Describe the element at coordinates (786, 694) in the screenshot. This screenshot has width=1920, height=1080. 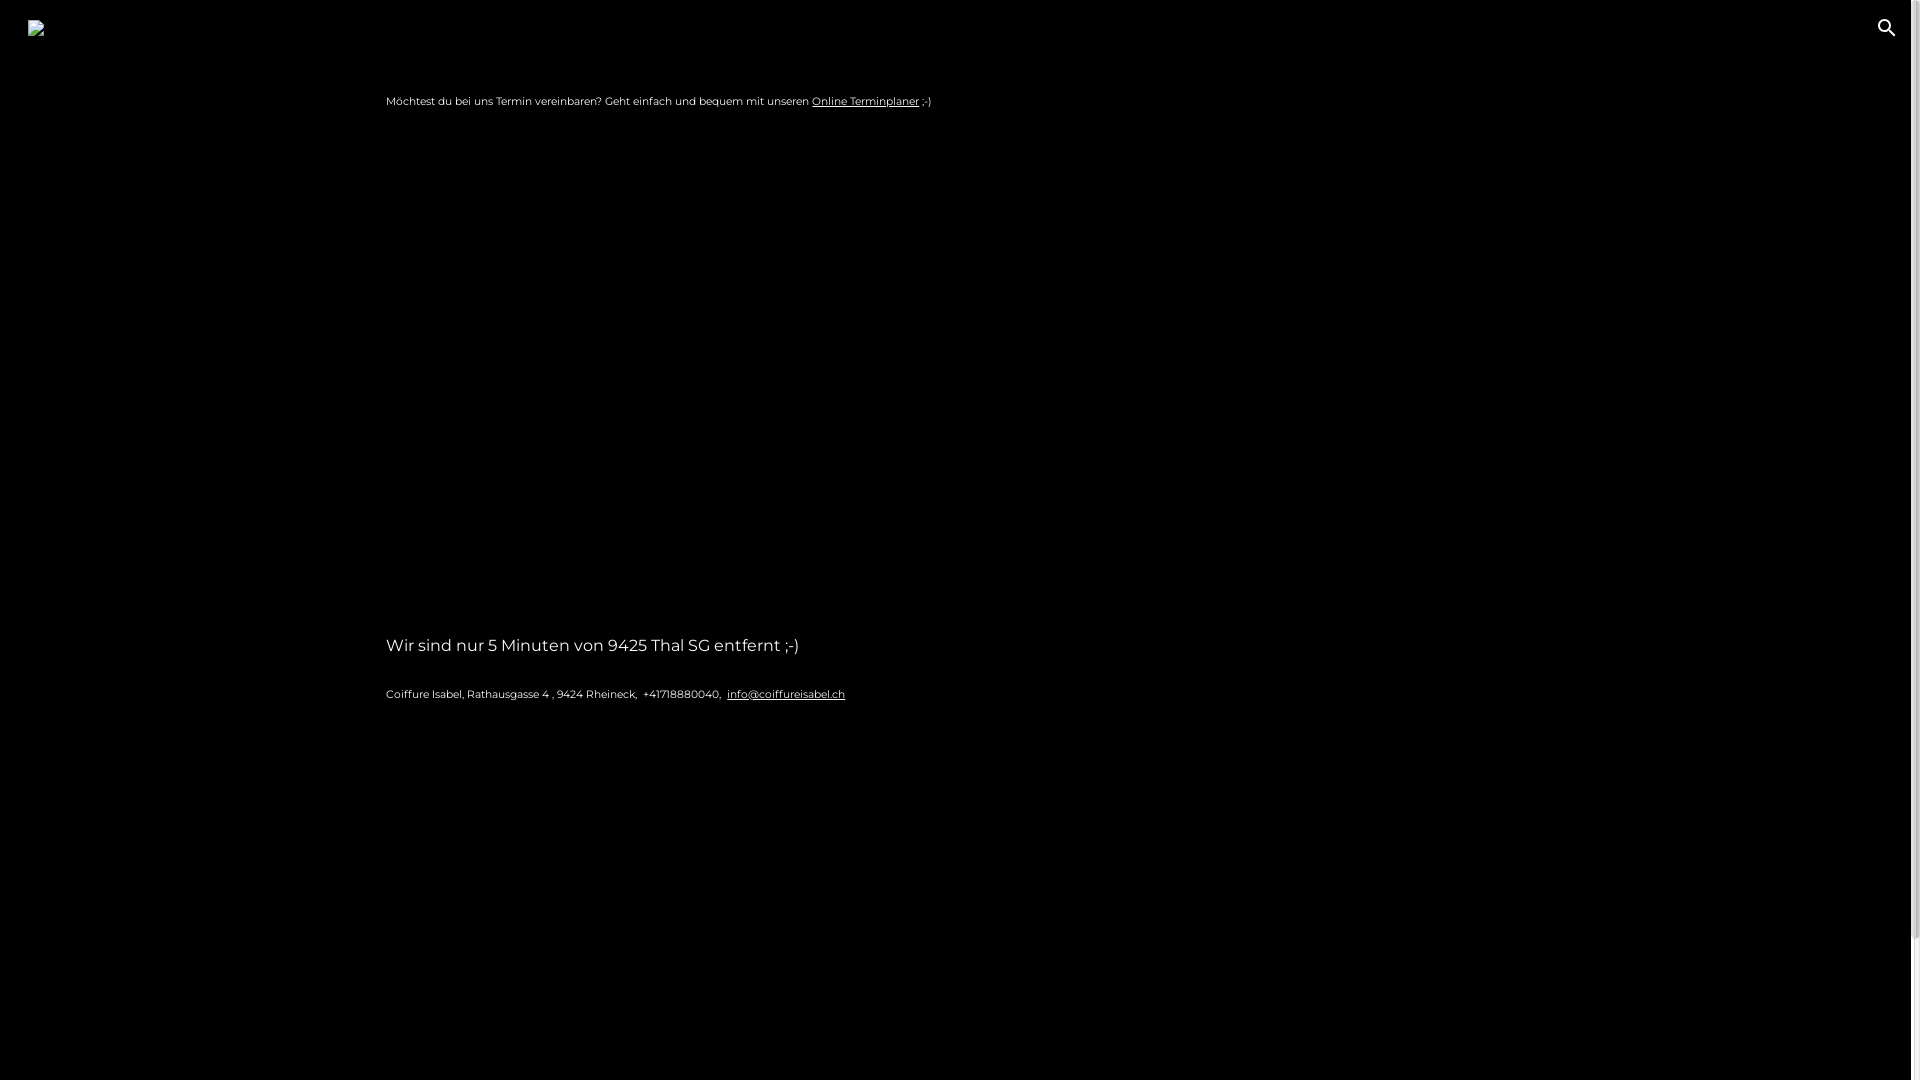
I see `info@coiffureisabel.ch` at that location.